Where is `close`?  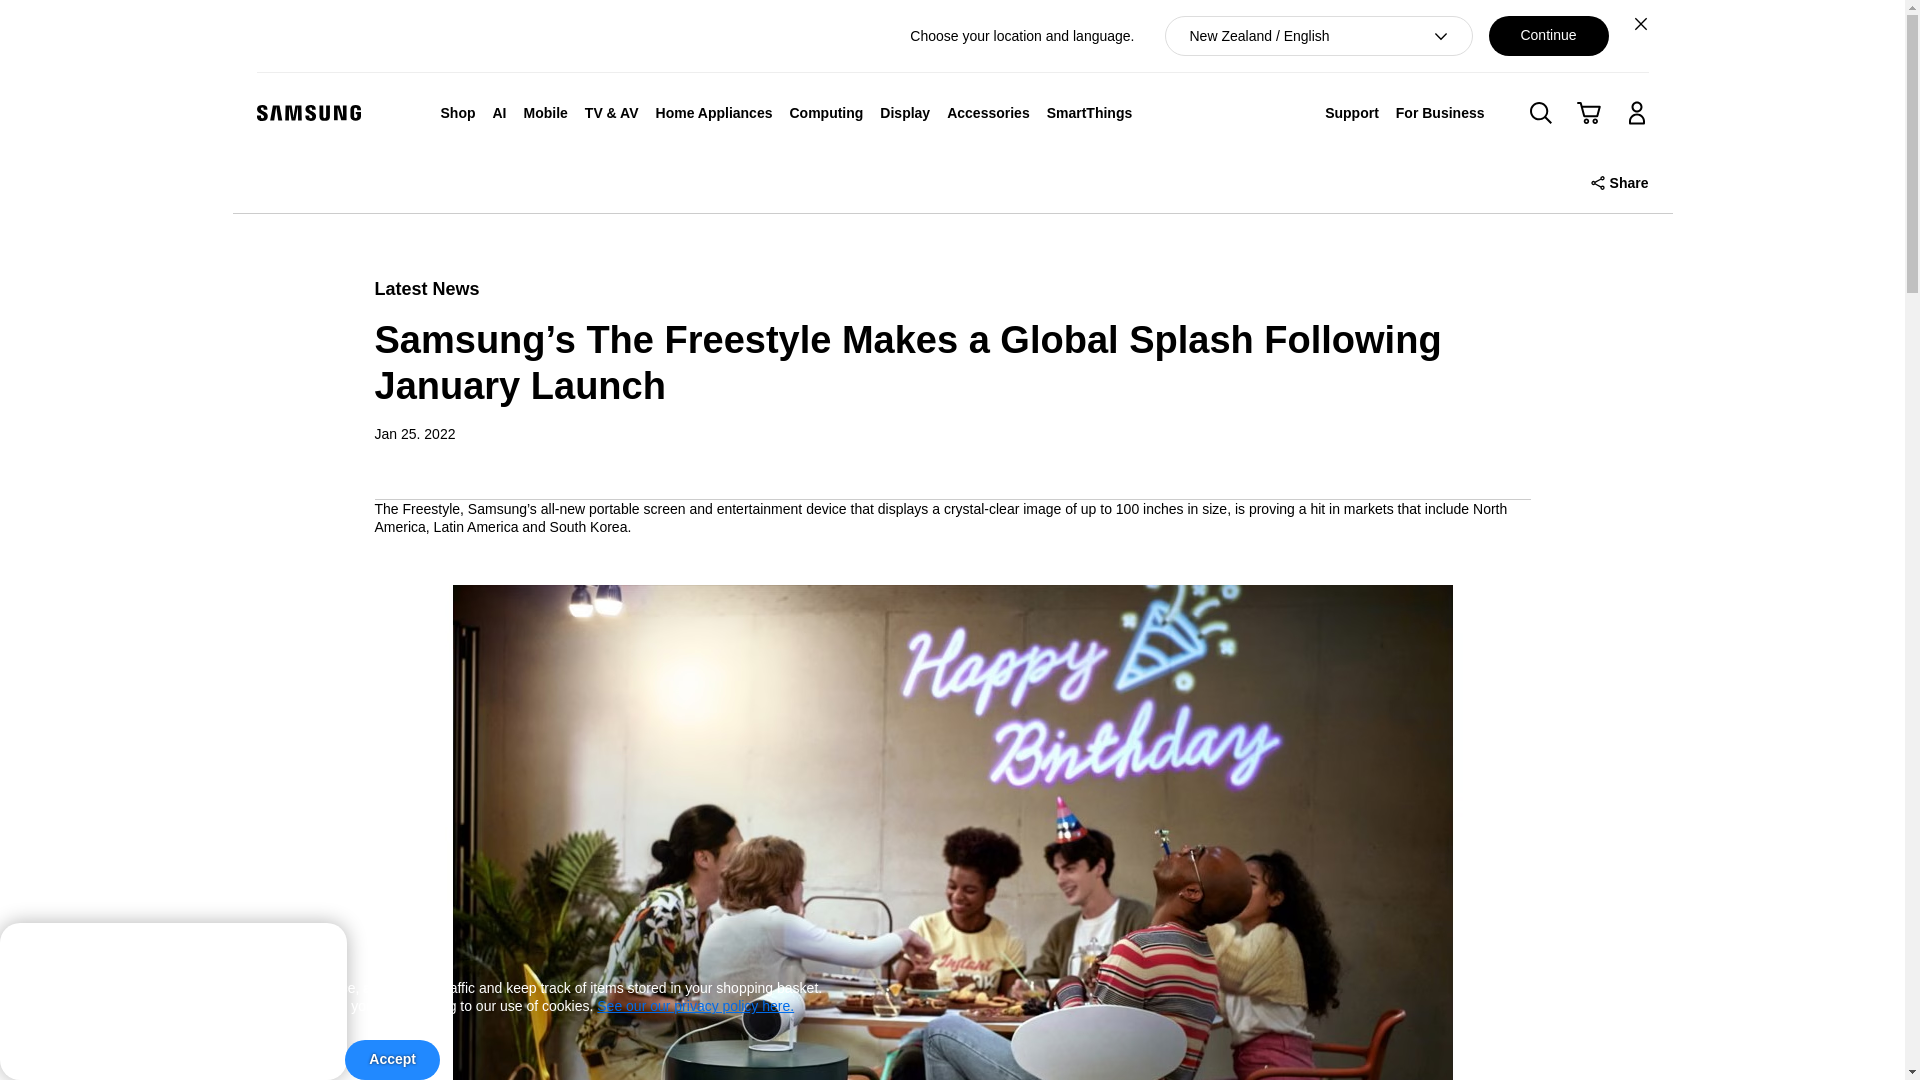 close is located at coordinates (314, 950).